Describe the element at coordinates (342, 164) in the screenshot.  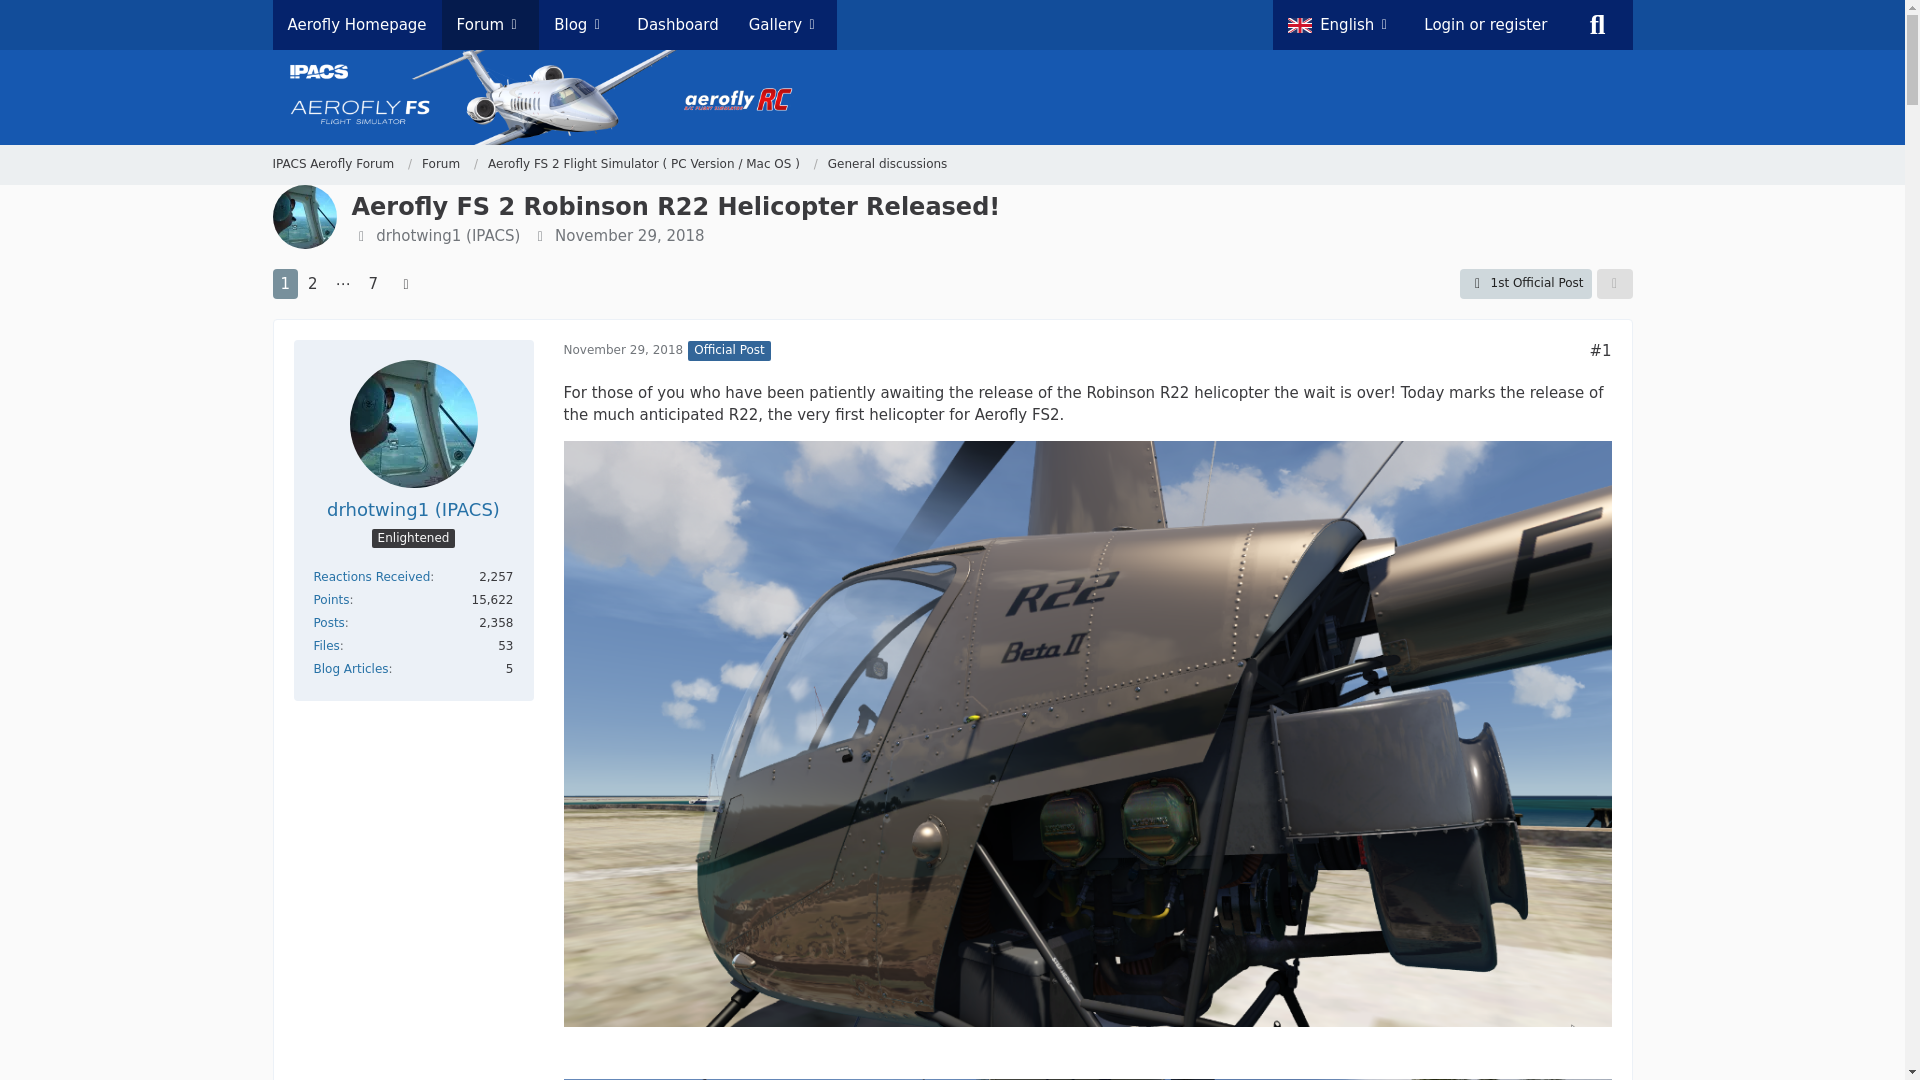
I see `IPACS Aerofly Forum` at that location.